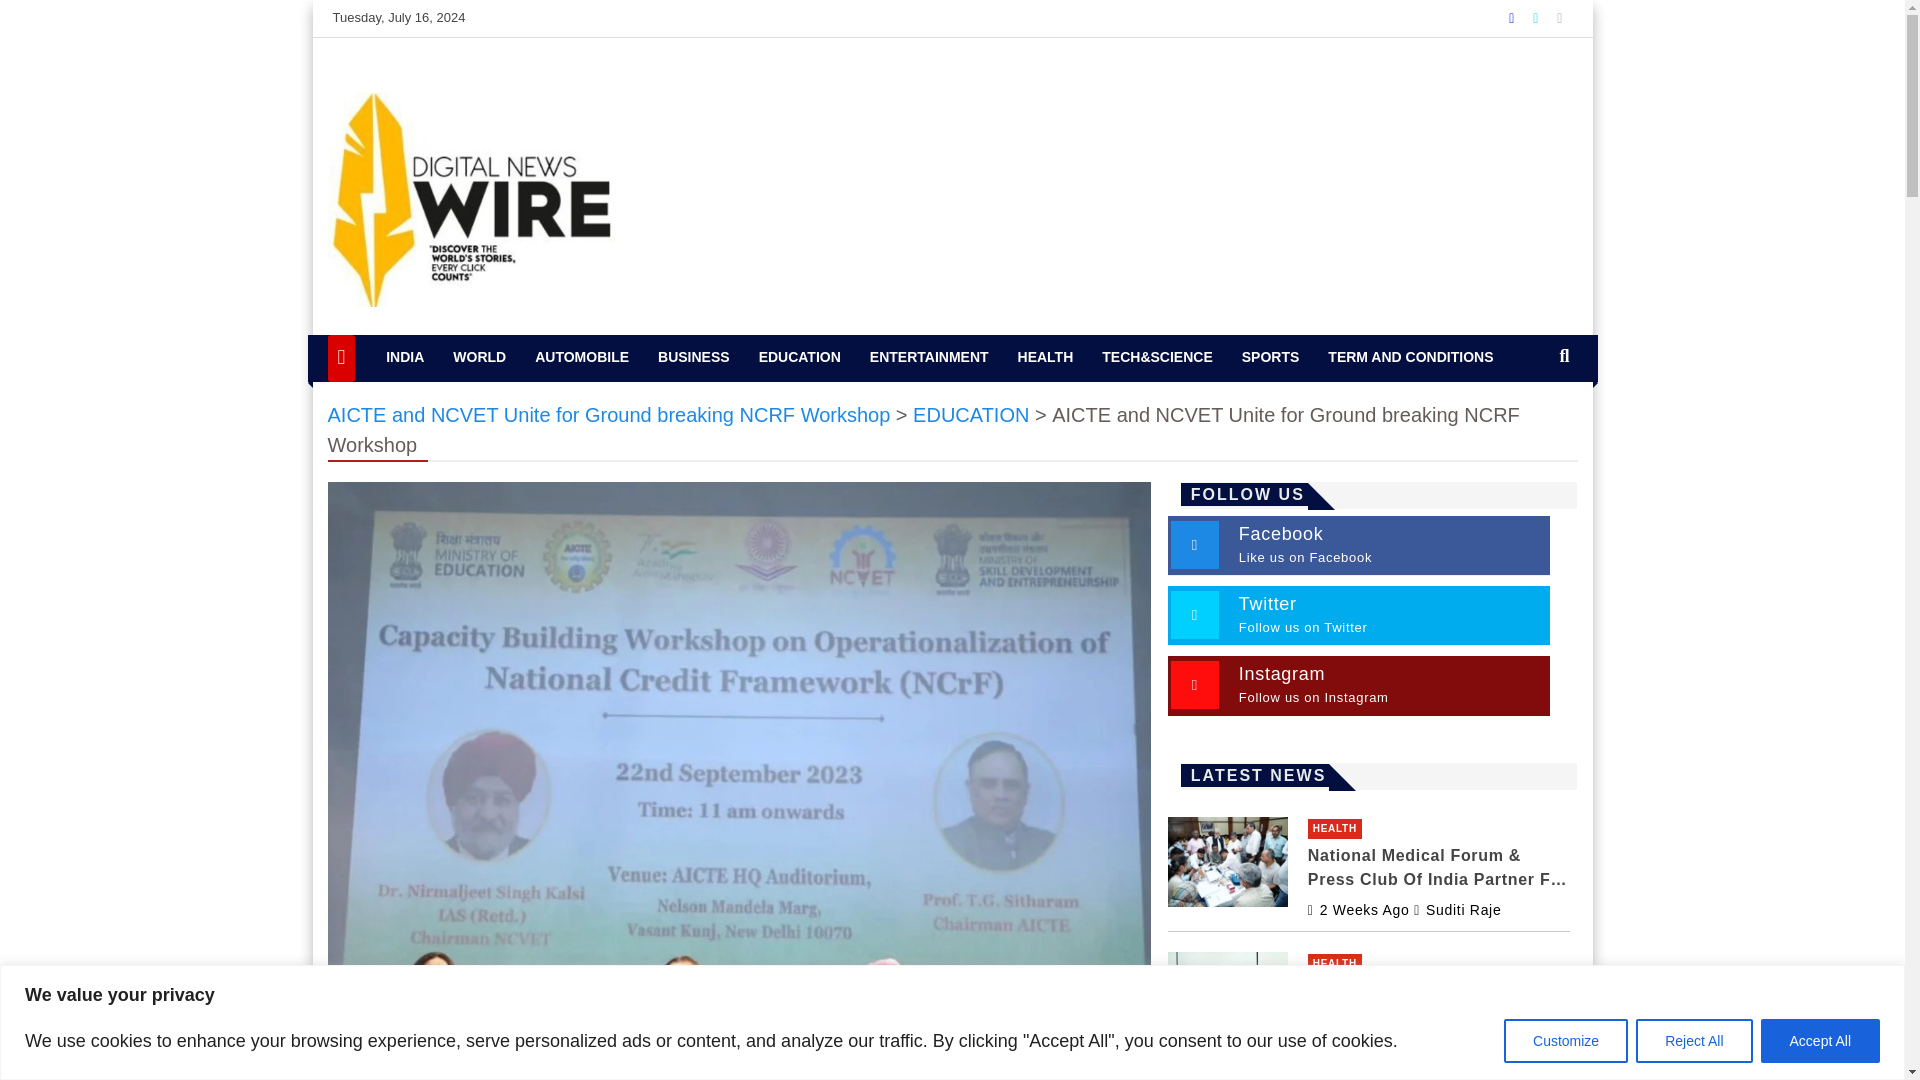 This screenshot has height=1080, width=1920. Describe the element at coordinates (694, 357) in the screenshot. I see `BUSINESS` at that location.